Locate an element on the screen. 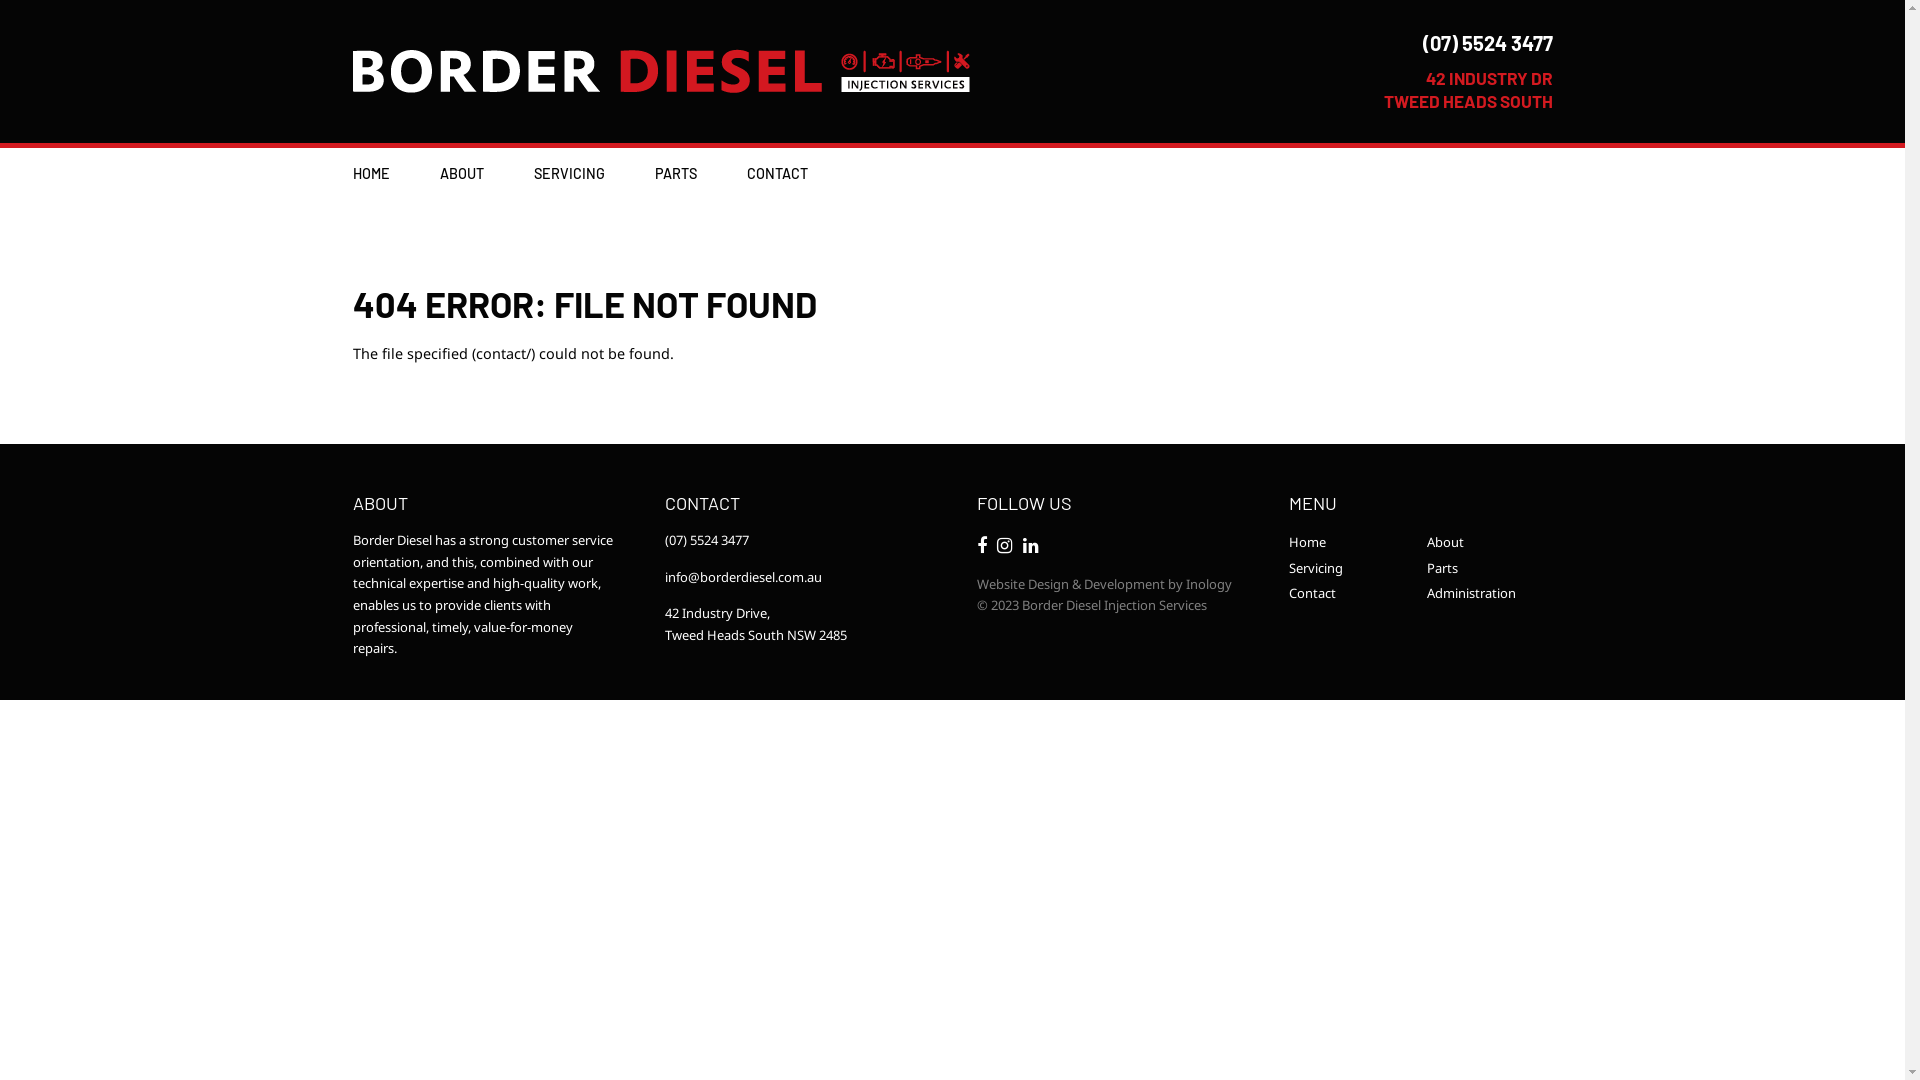  Border Diesel Injection Services is located at coordinates (660, 71).